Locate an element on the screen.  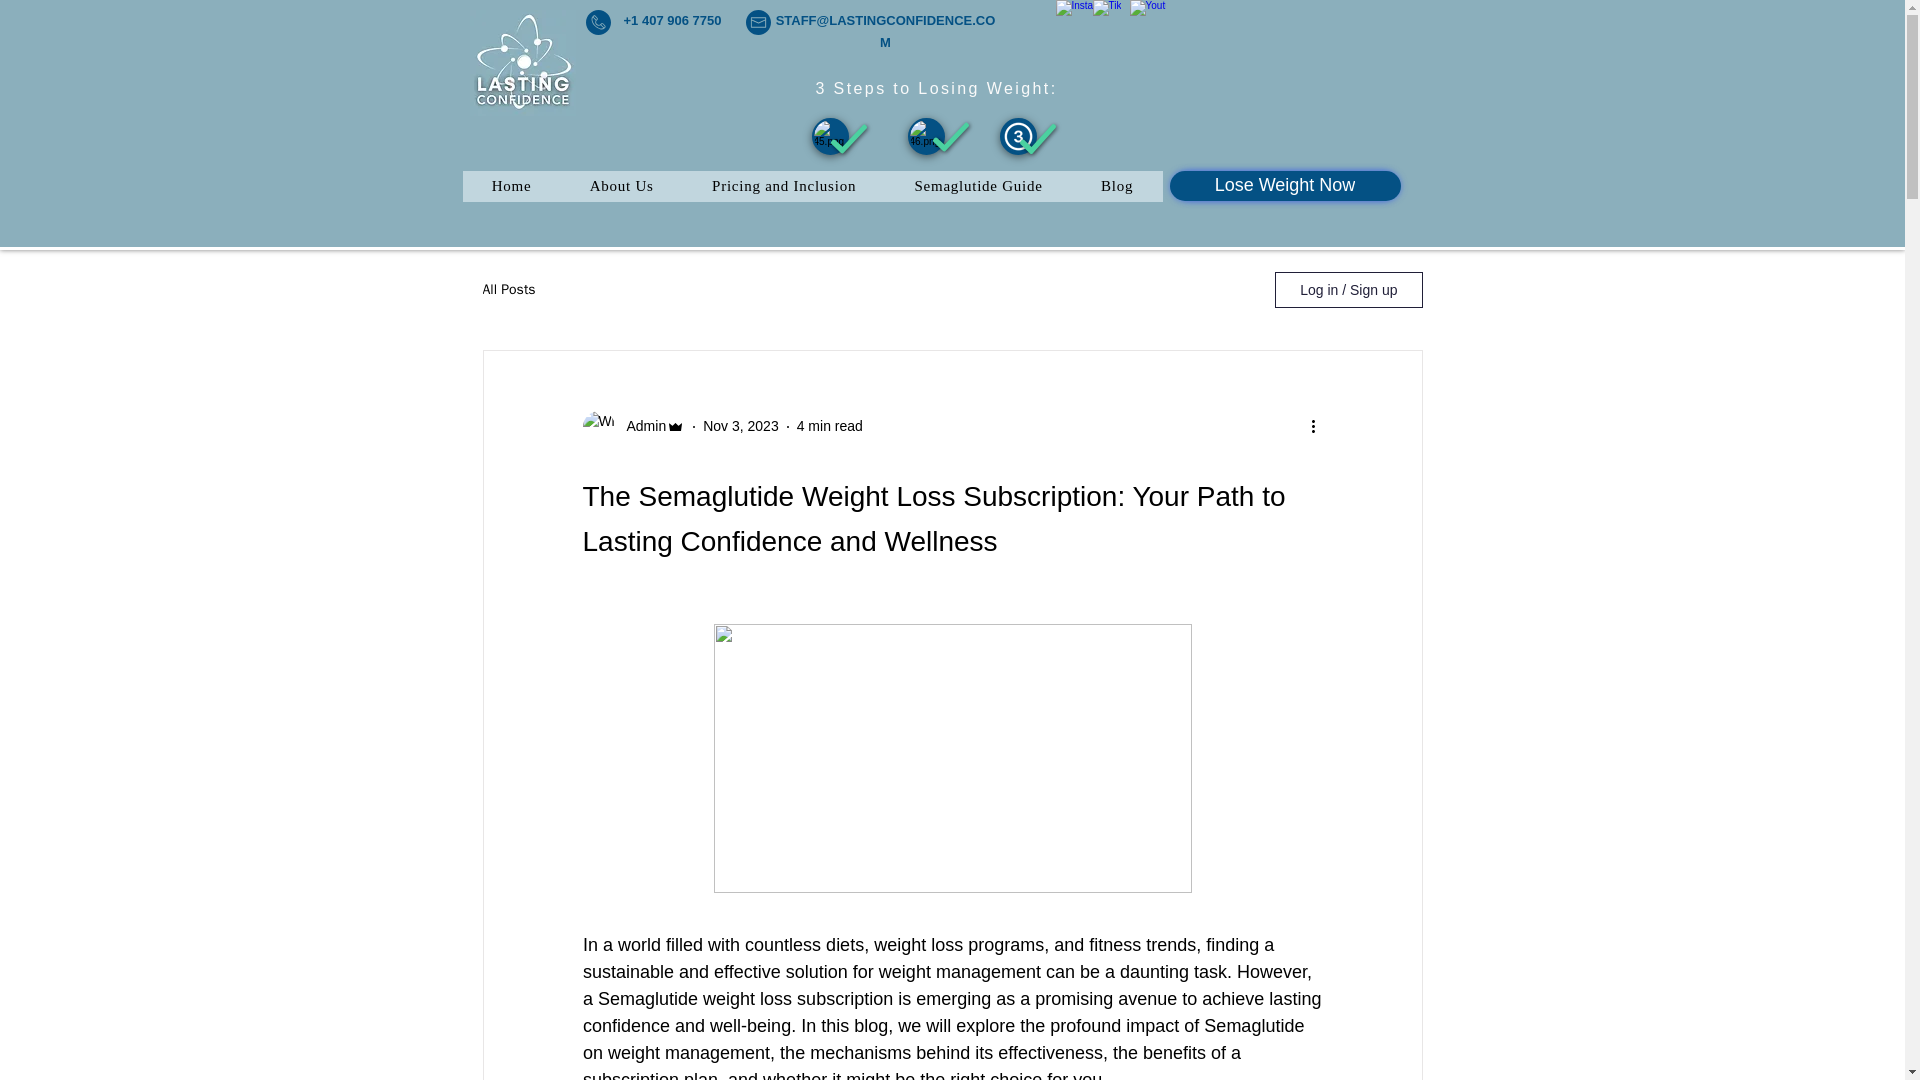
Admin is located at coordinates (640, 426).